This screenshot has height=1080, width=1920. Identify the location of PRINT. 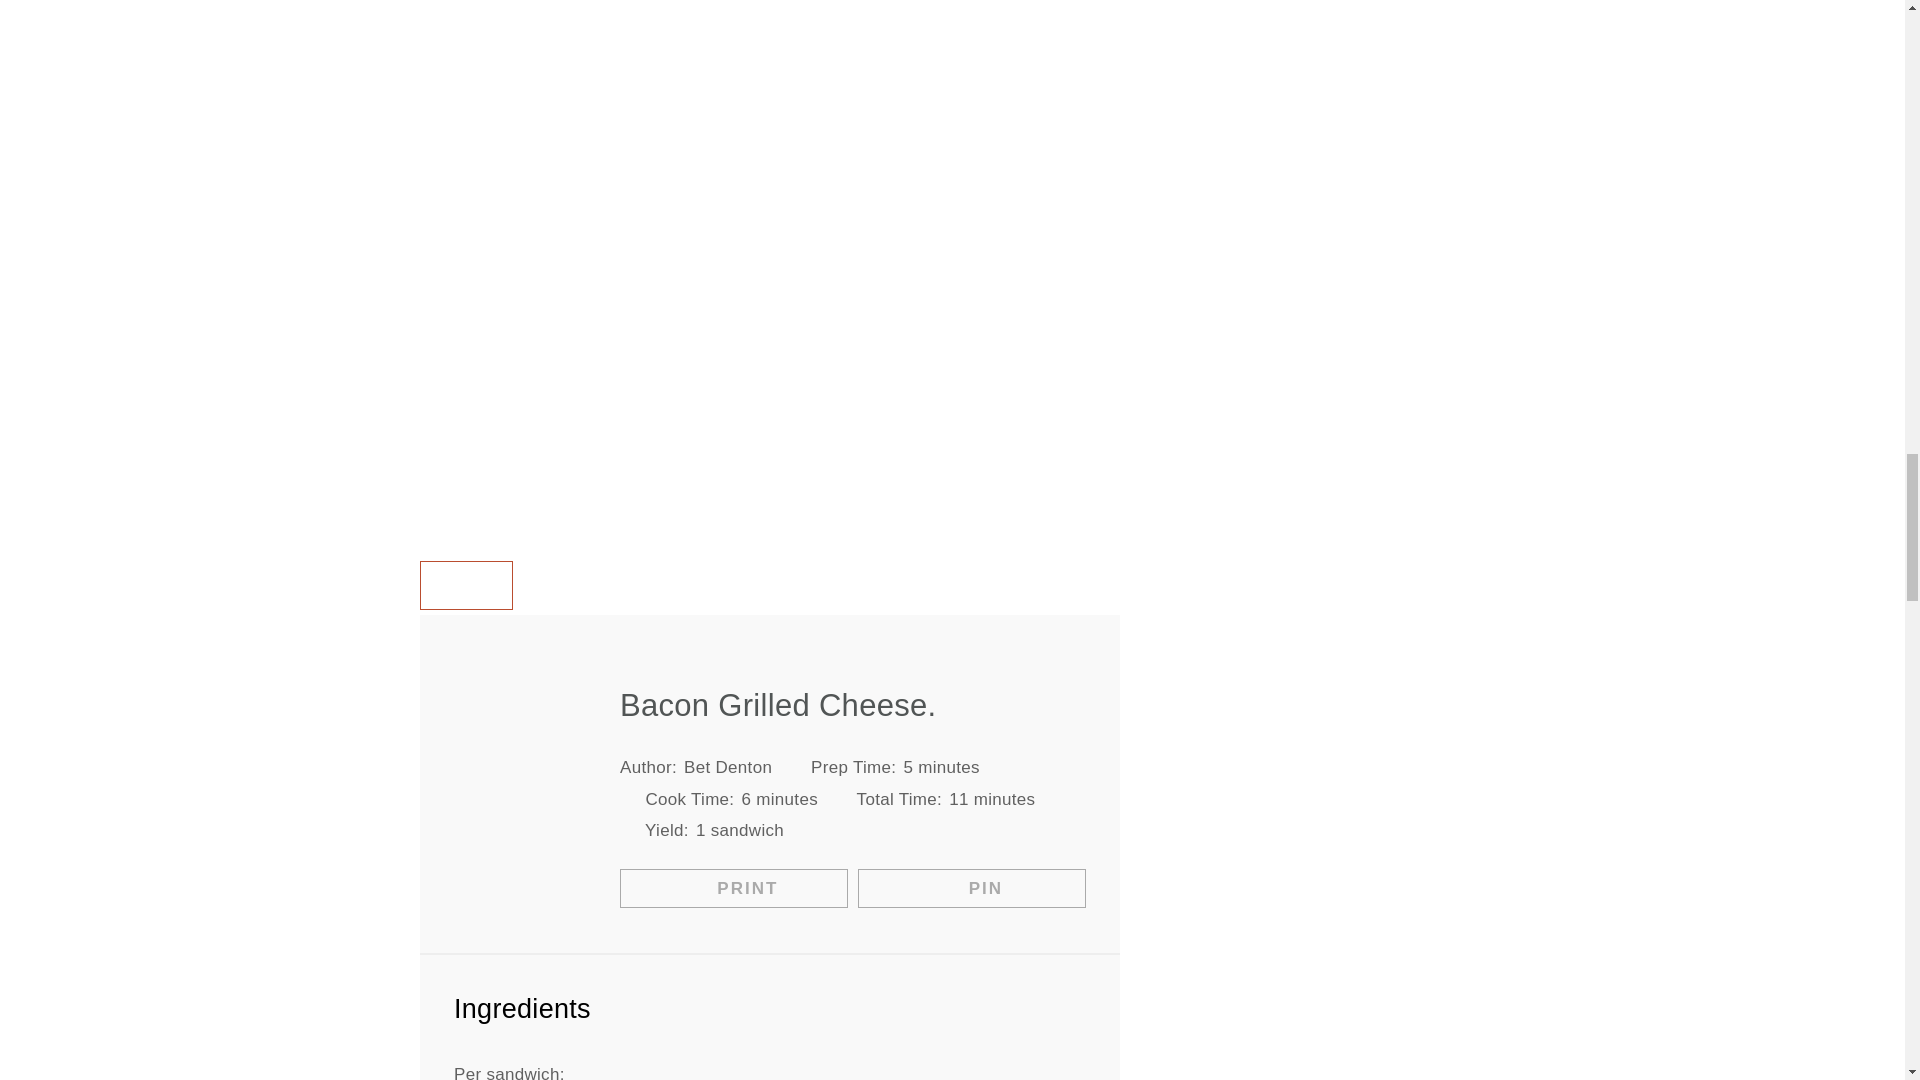
(466, 585).